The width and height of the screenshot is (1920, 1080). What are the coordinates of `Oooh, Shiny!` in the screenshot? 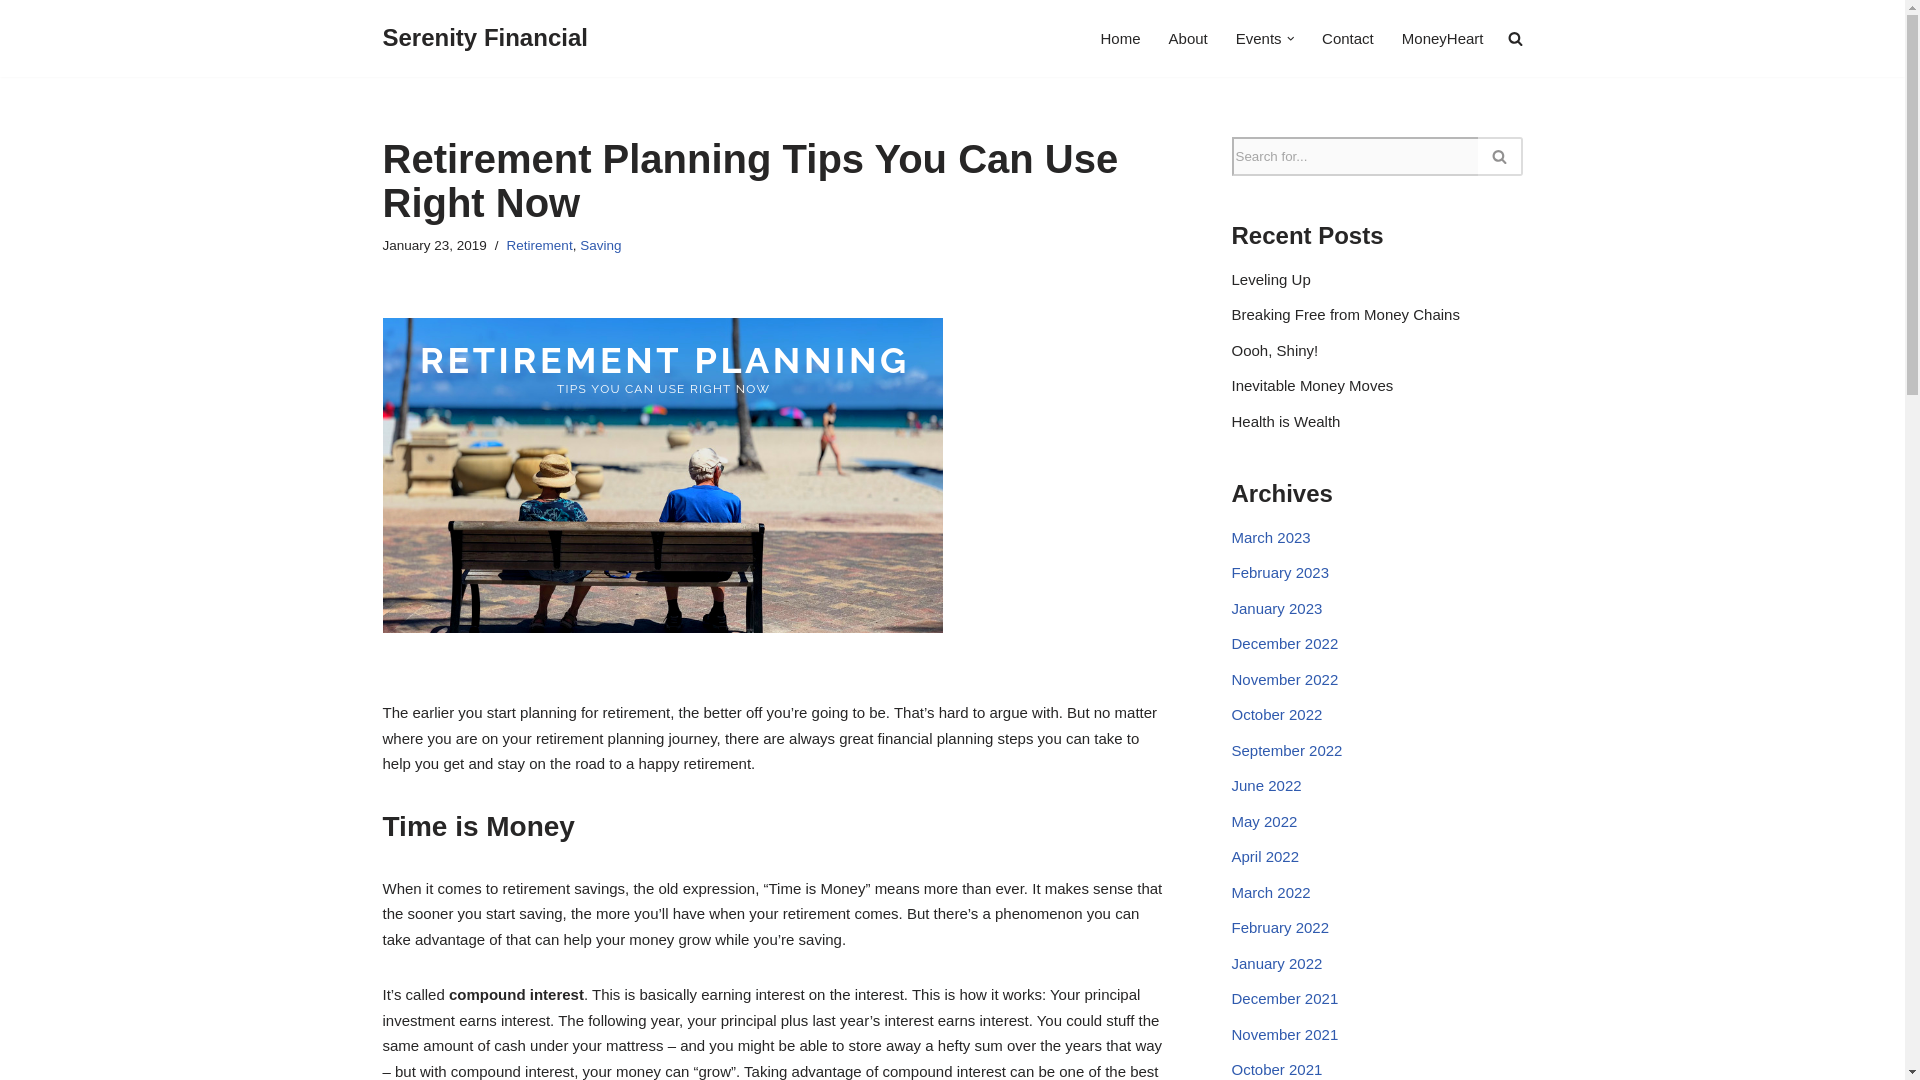 It's located at (1276, 350).